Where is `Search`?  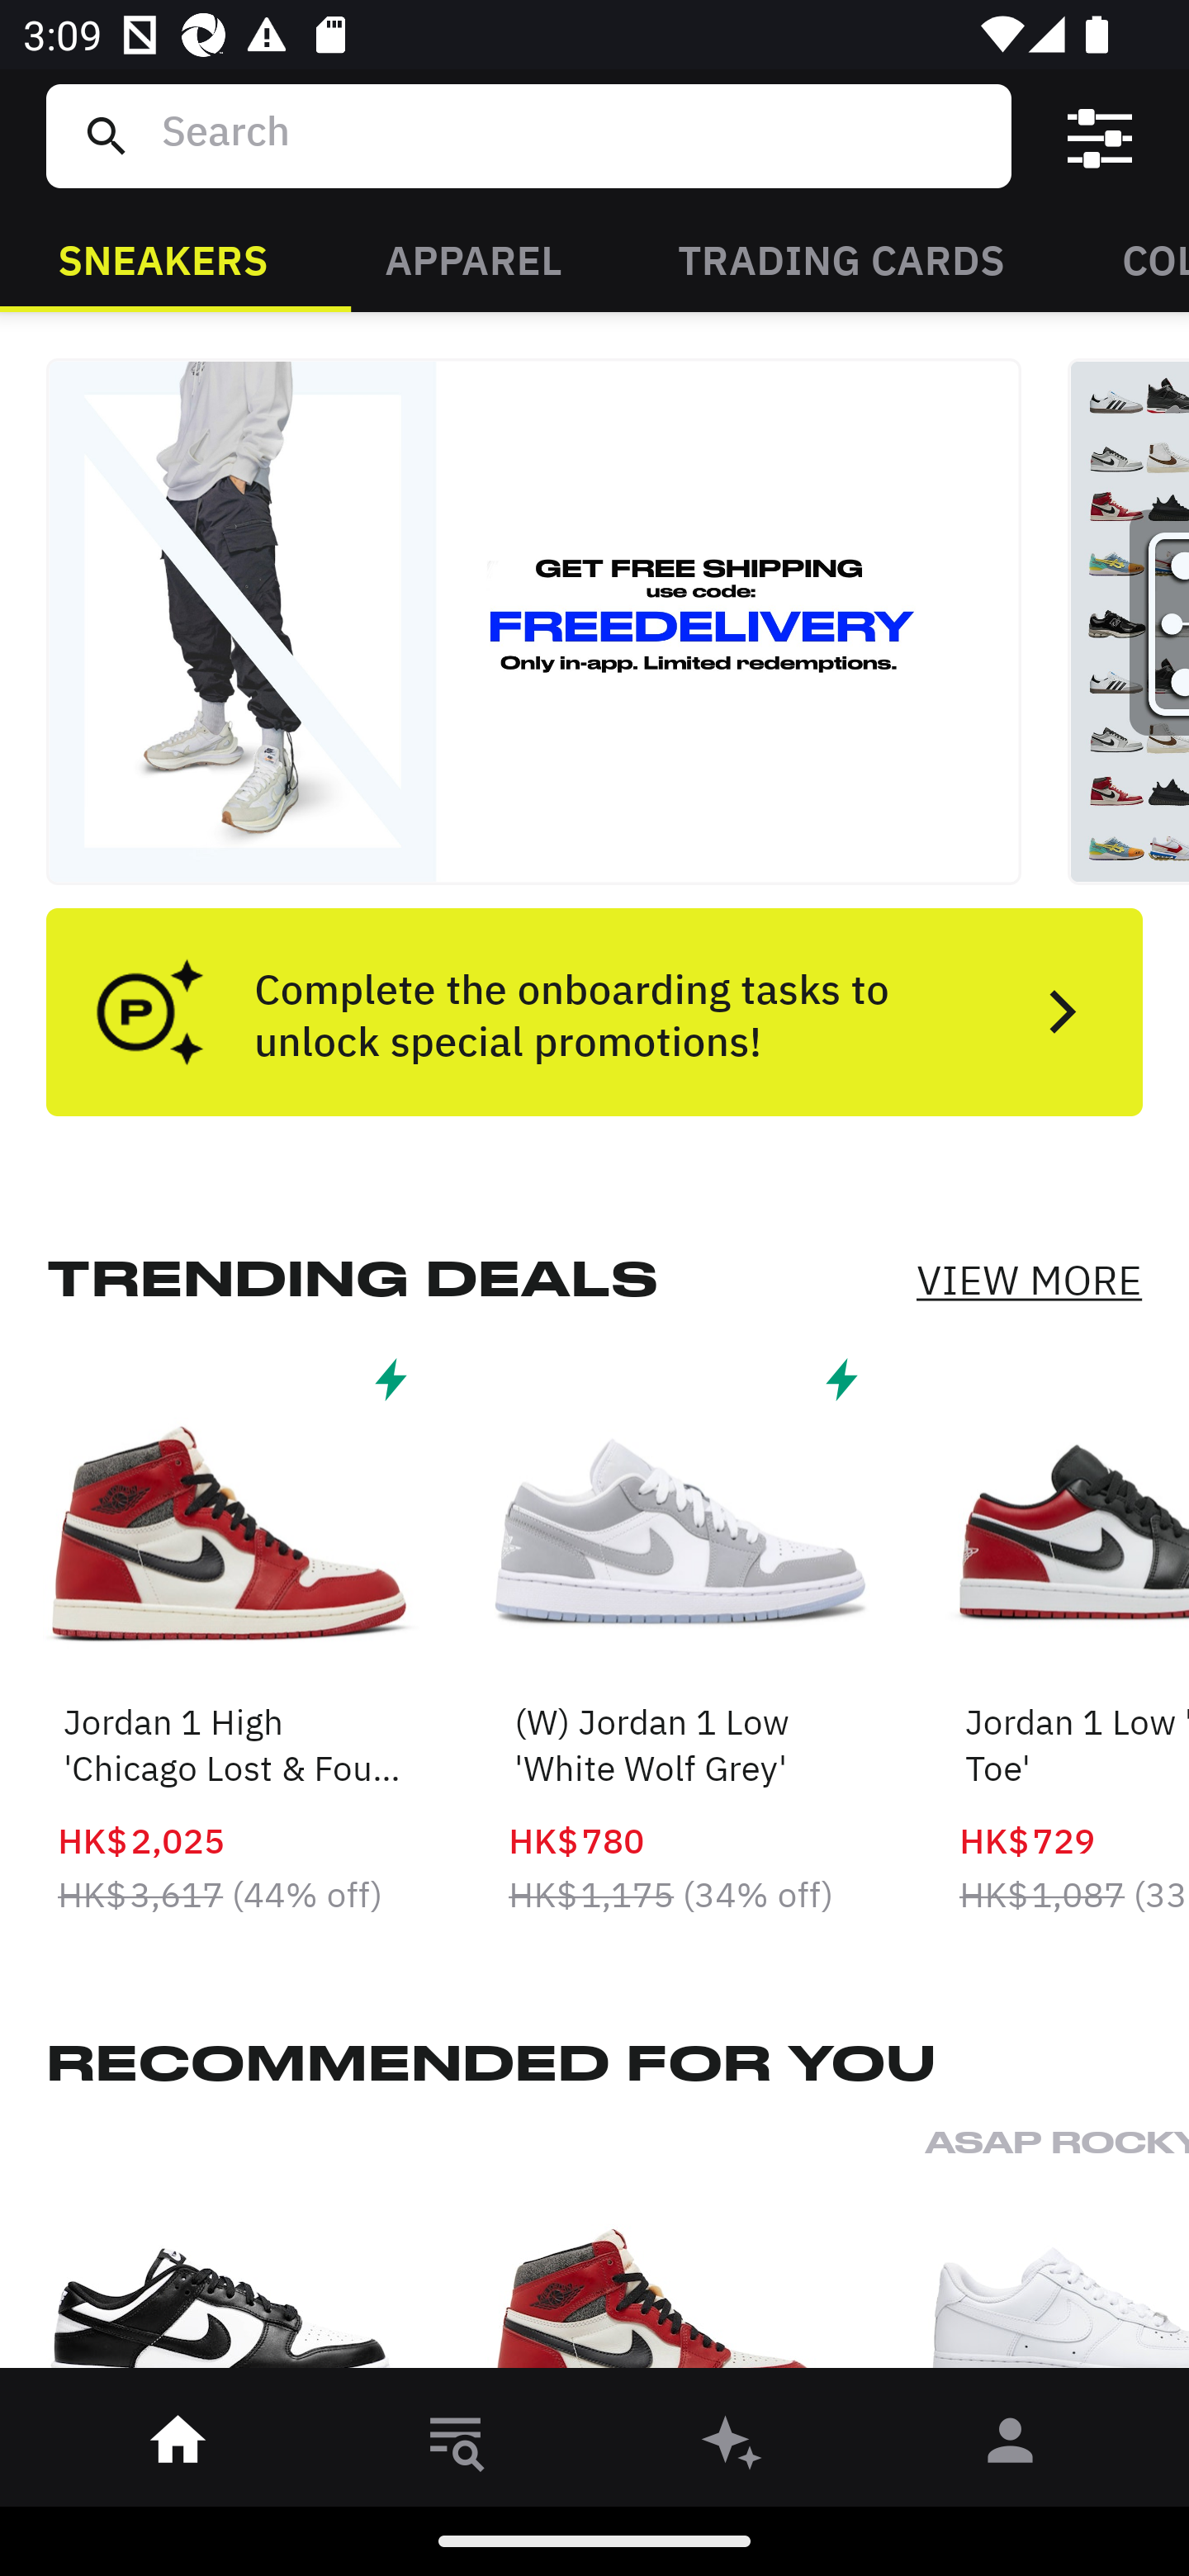
Search is located at coordinates (574, 135).